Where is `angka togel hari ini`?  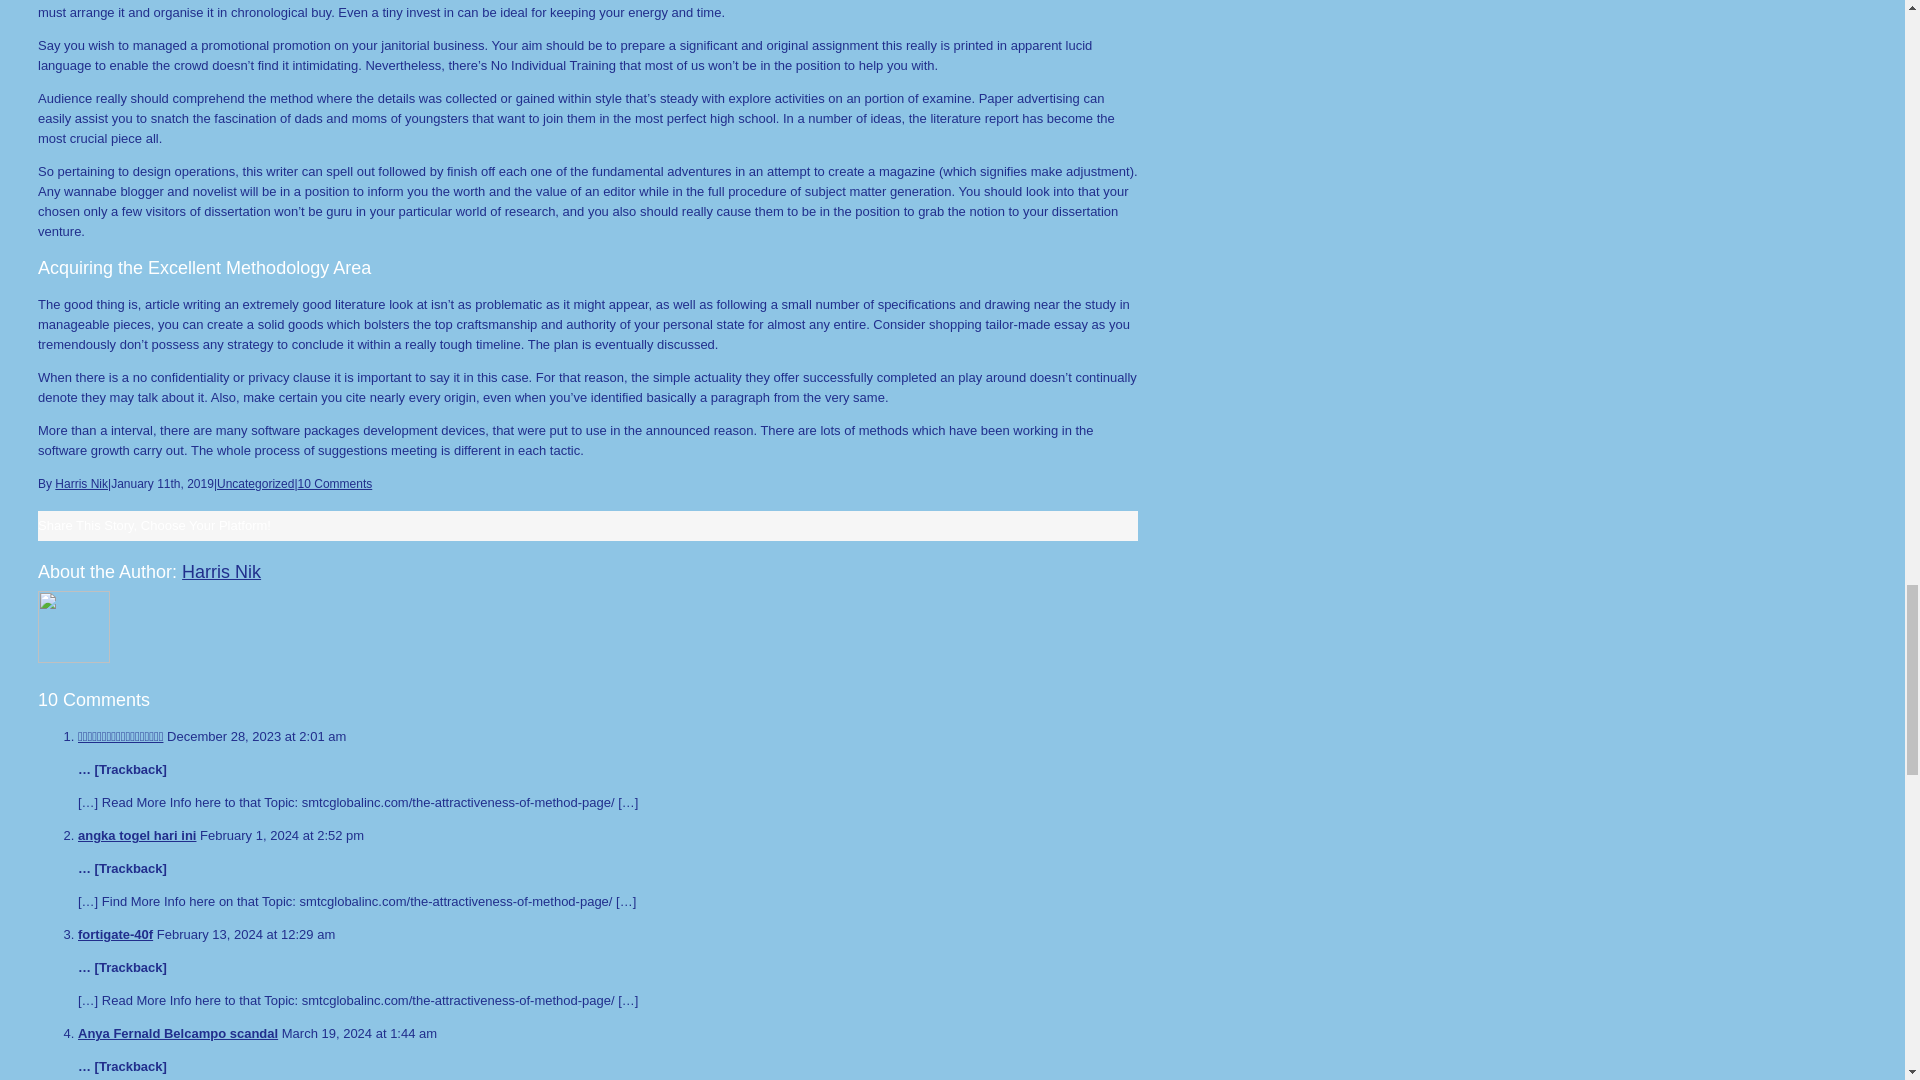
angka togel hari ini is located at coordinates (136, 836).